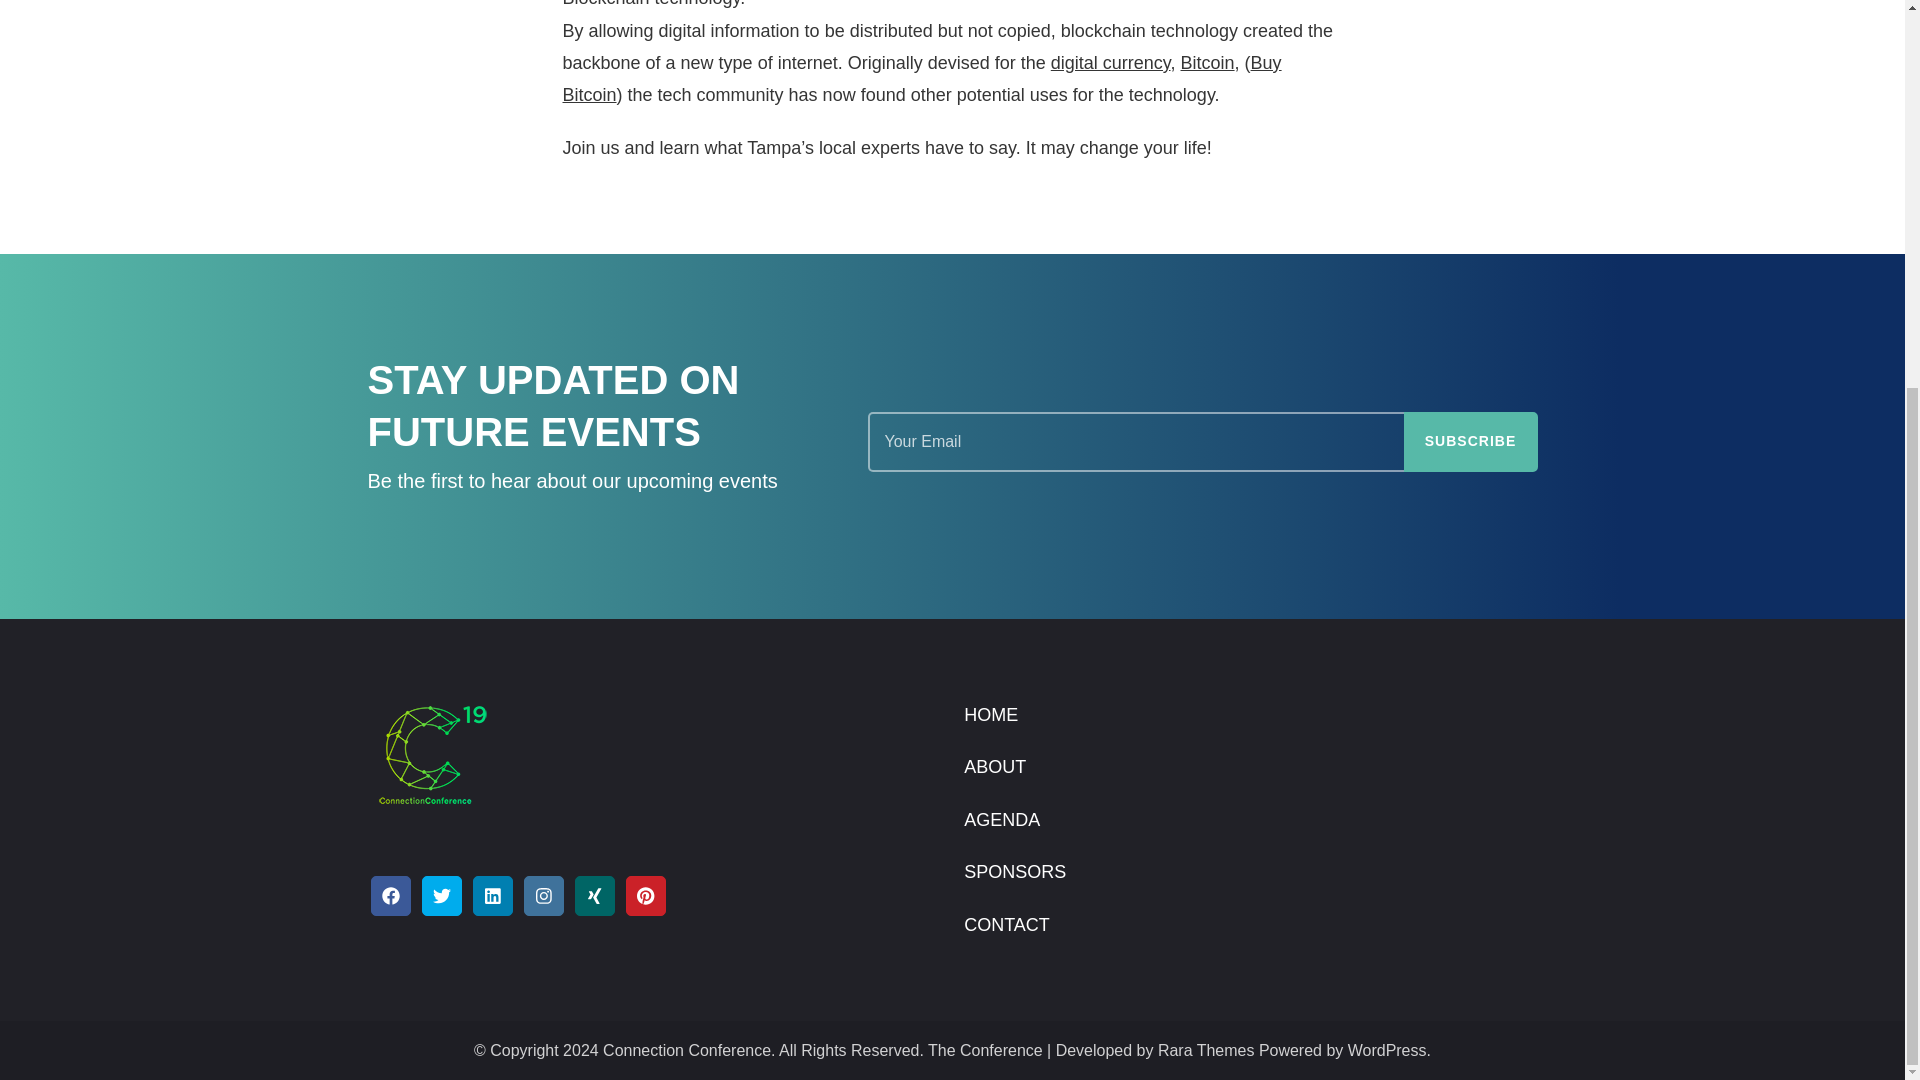  Describe the element at coordinates (544, 895) in the screenshot. I see `instagram` at that location.